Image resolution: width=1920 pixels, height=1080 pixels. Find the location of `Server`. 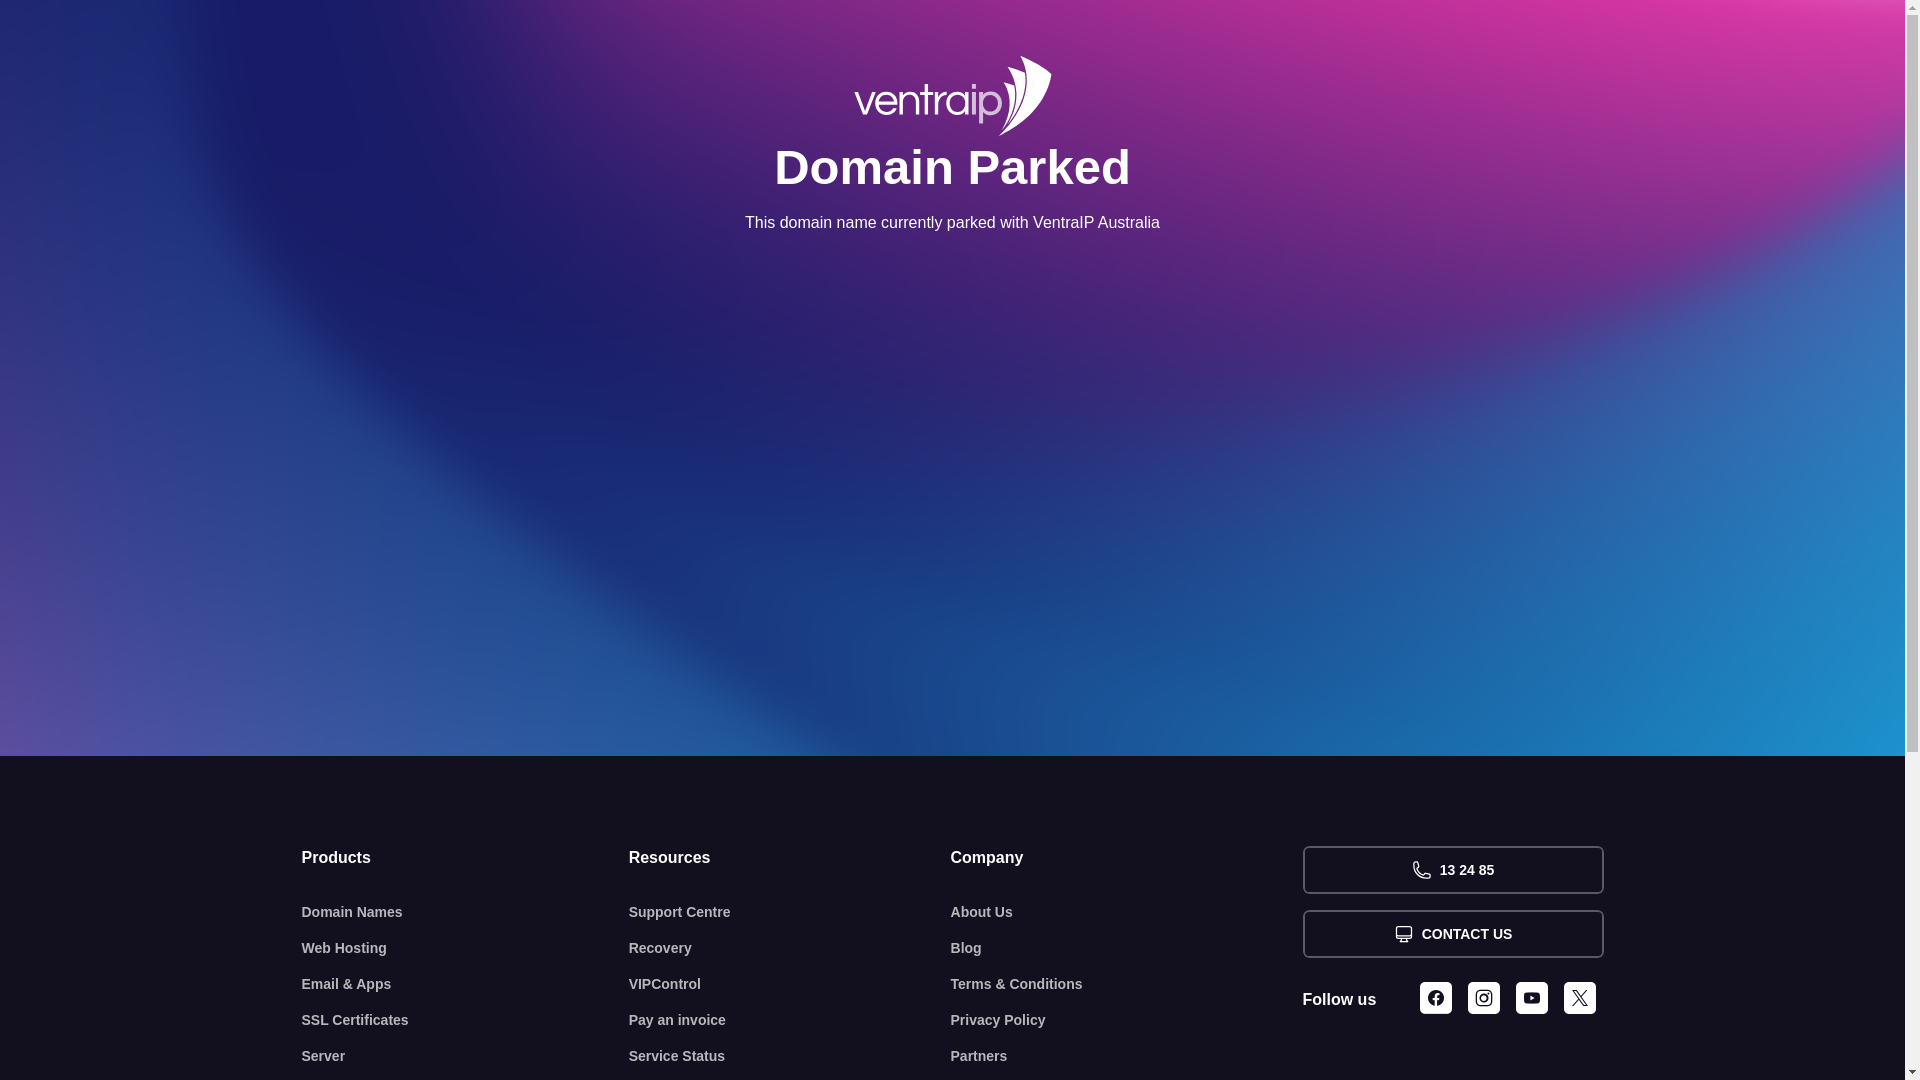

Server is located at coordinates (466, 1056).